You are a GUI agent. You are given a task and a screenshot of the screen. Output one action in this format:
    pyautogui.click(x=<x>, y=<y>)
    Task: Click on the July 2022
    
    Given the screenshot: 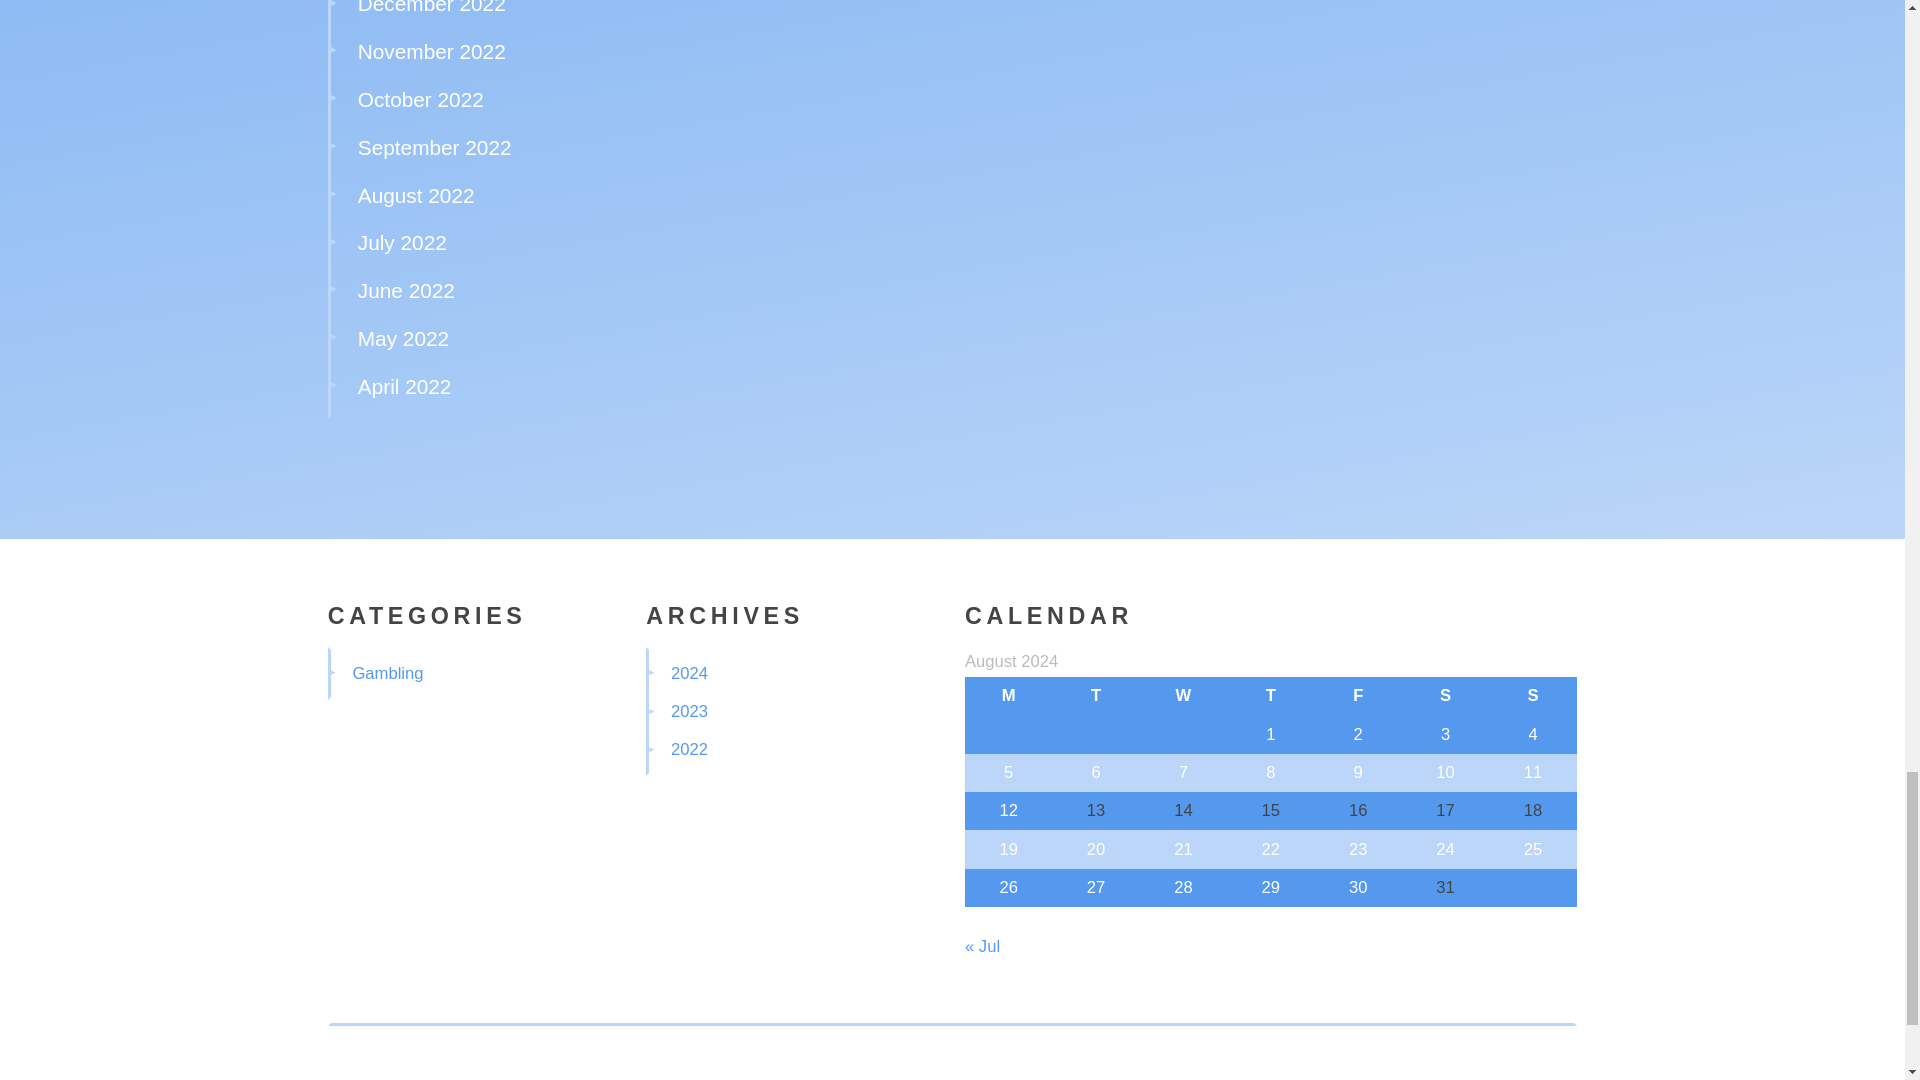 What is the action you would take?
    pyautogui.click(x=402, y=242)
    